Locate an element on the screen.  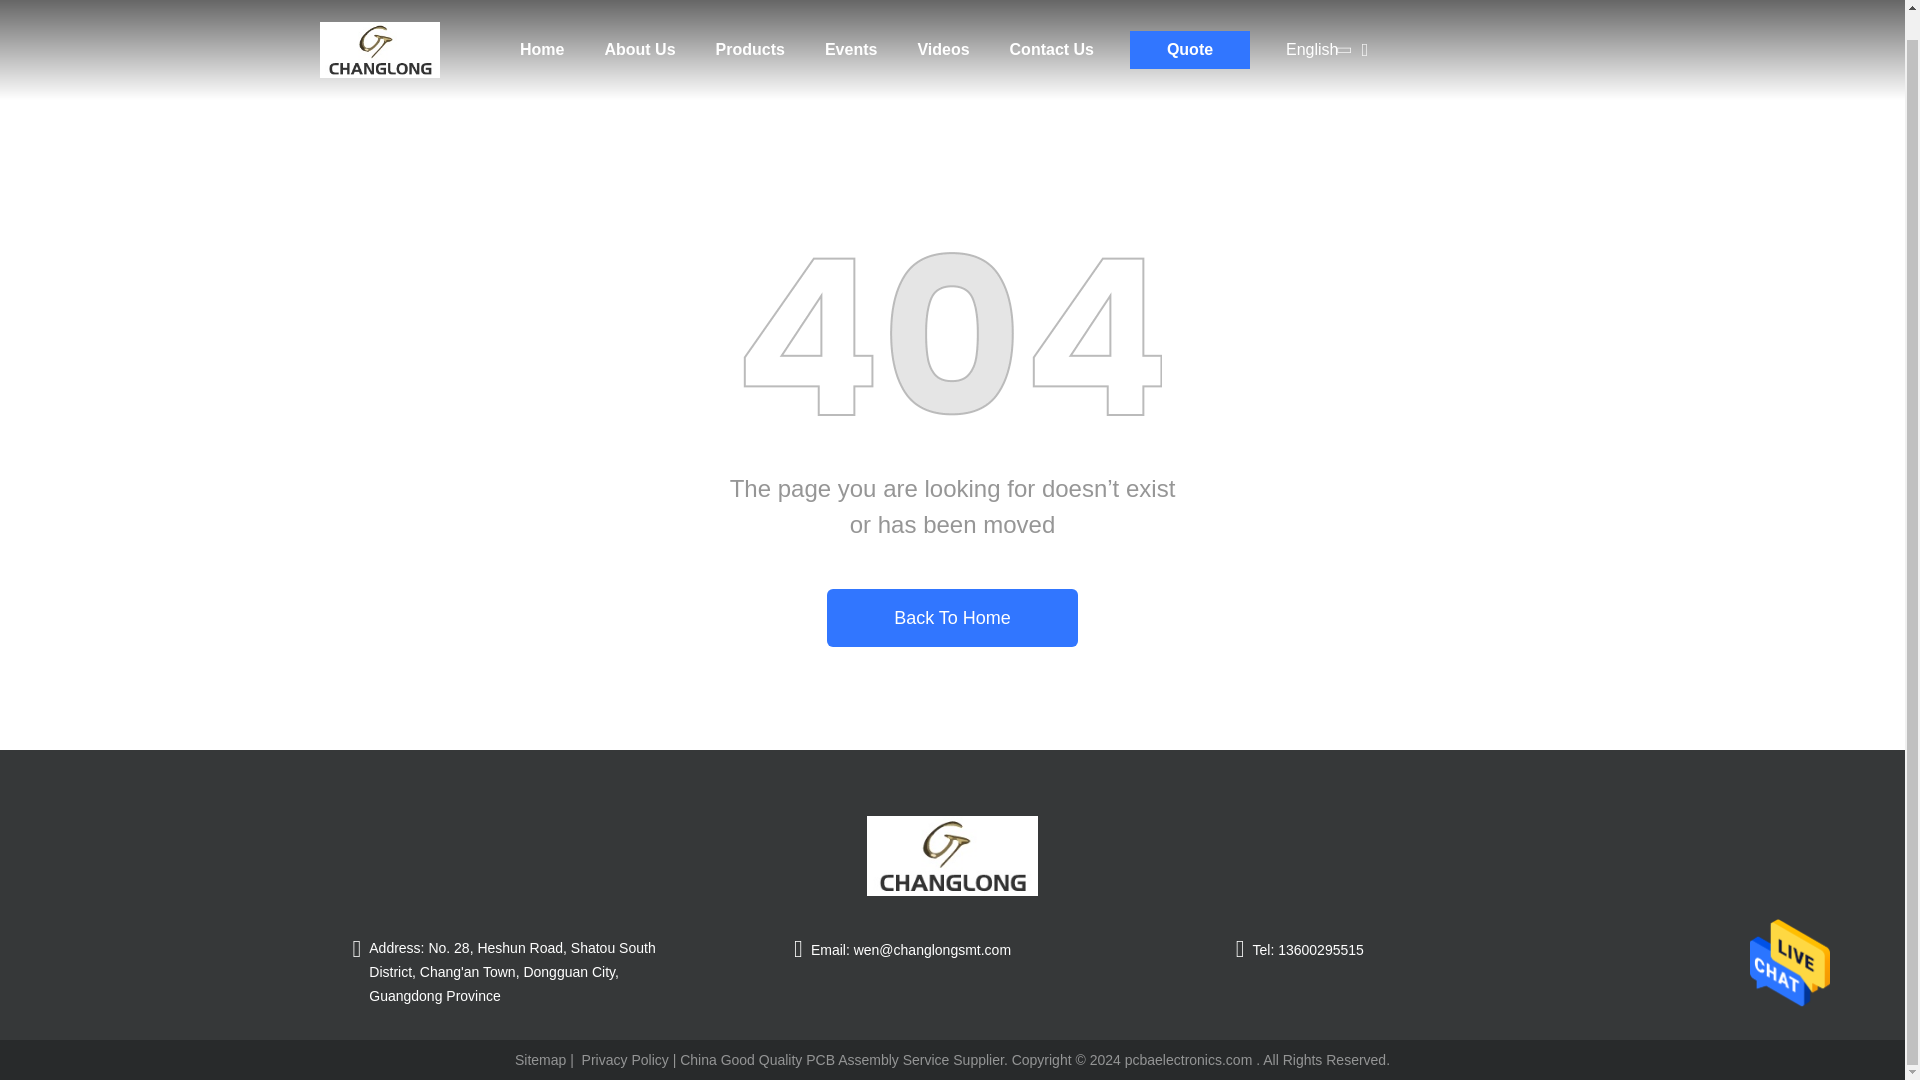
Products is located at coordinates (750, 37).